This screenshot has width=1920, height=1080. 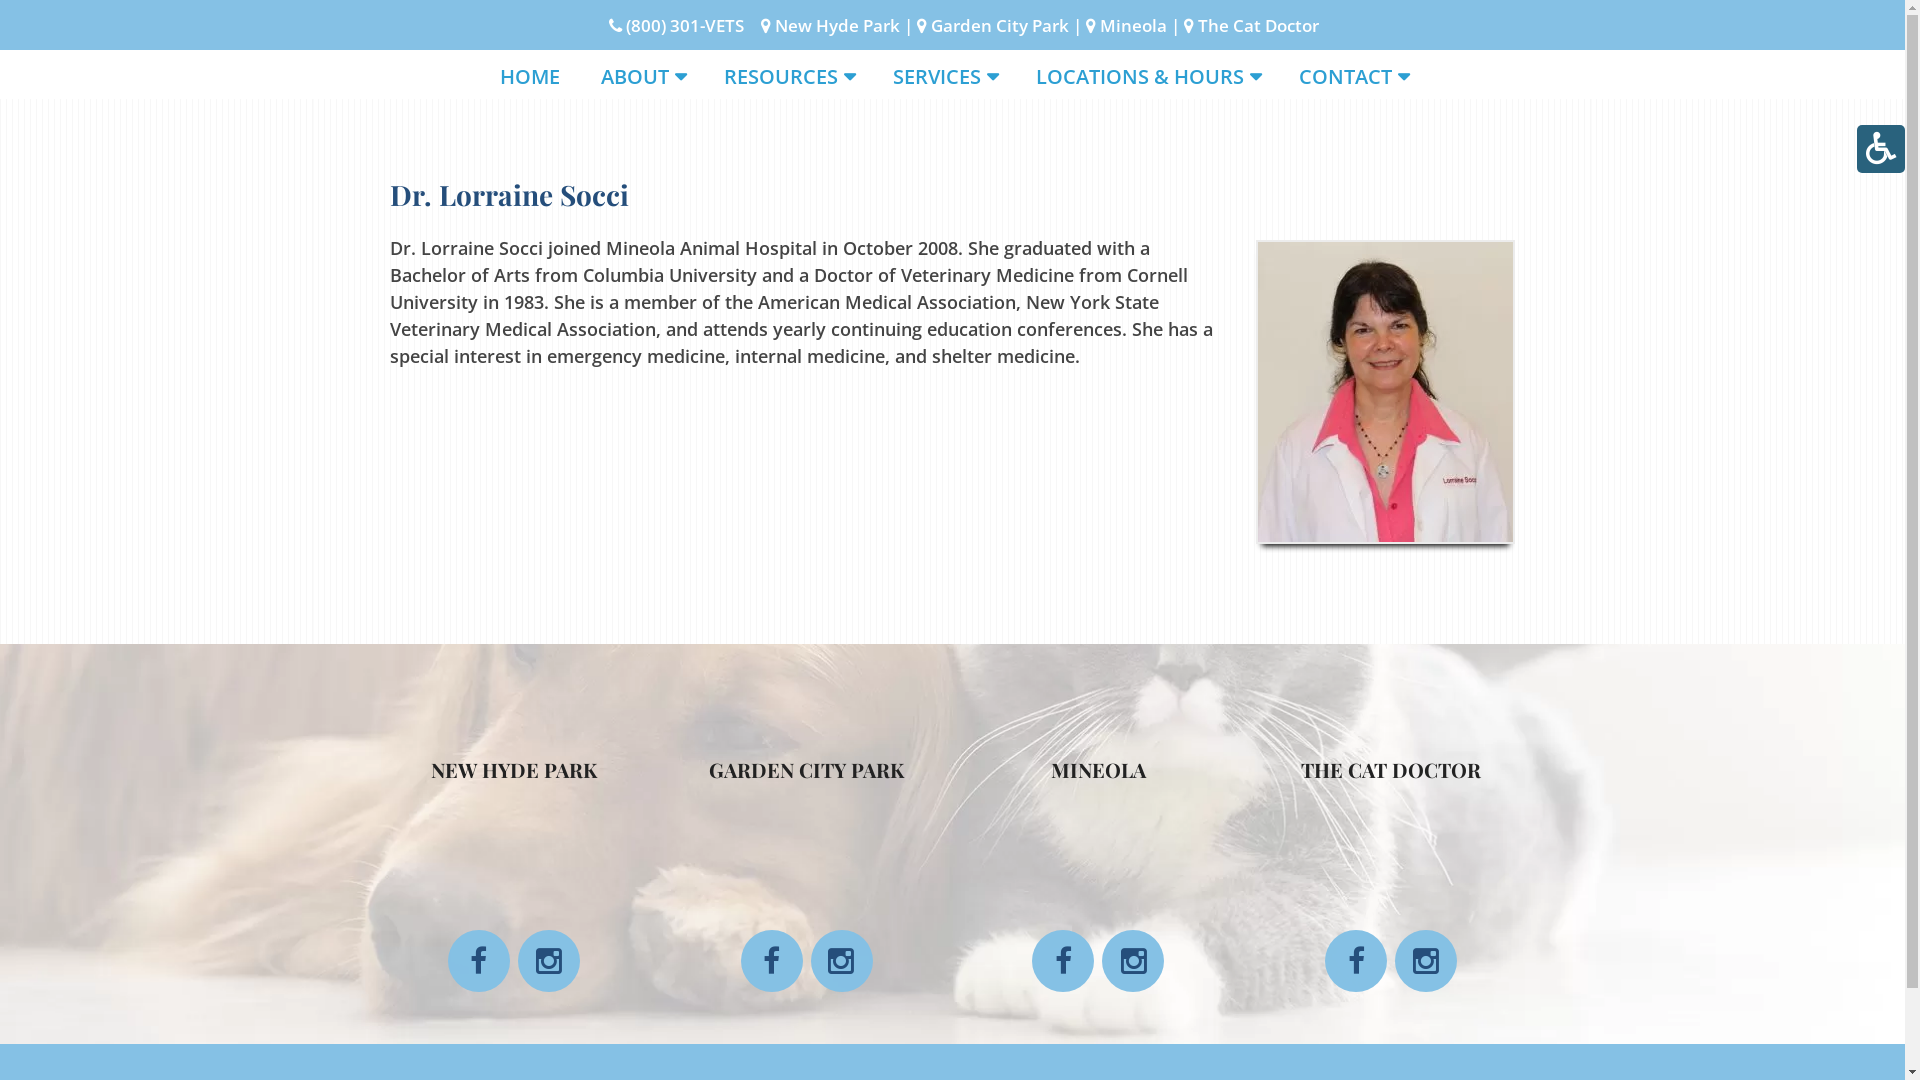 I want to click on The Cat Doctor, so click(x=1258, y=26).